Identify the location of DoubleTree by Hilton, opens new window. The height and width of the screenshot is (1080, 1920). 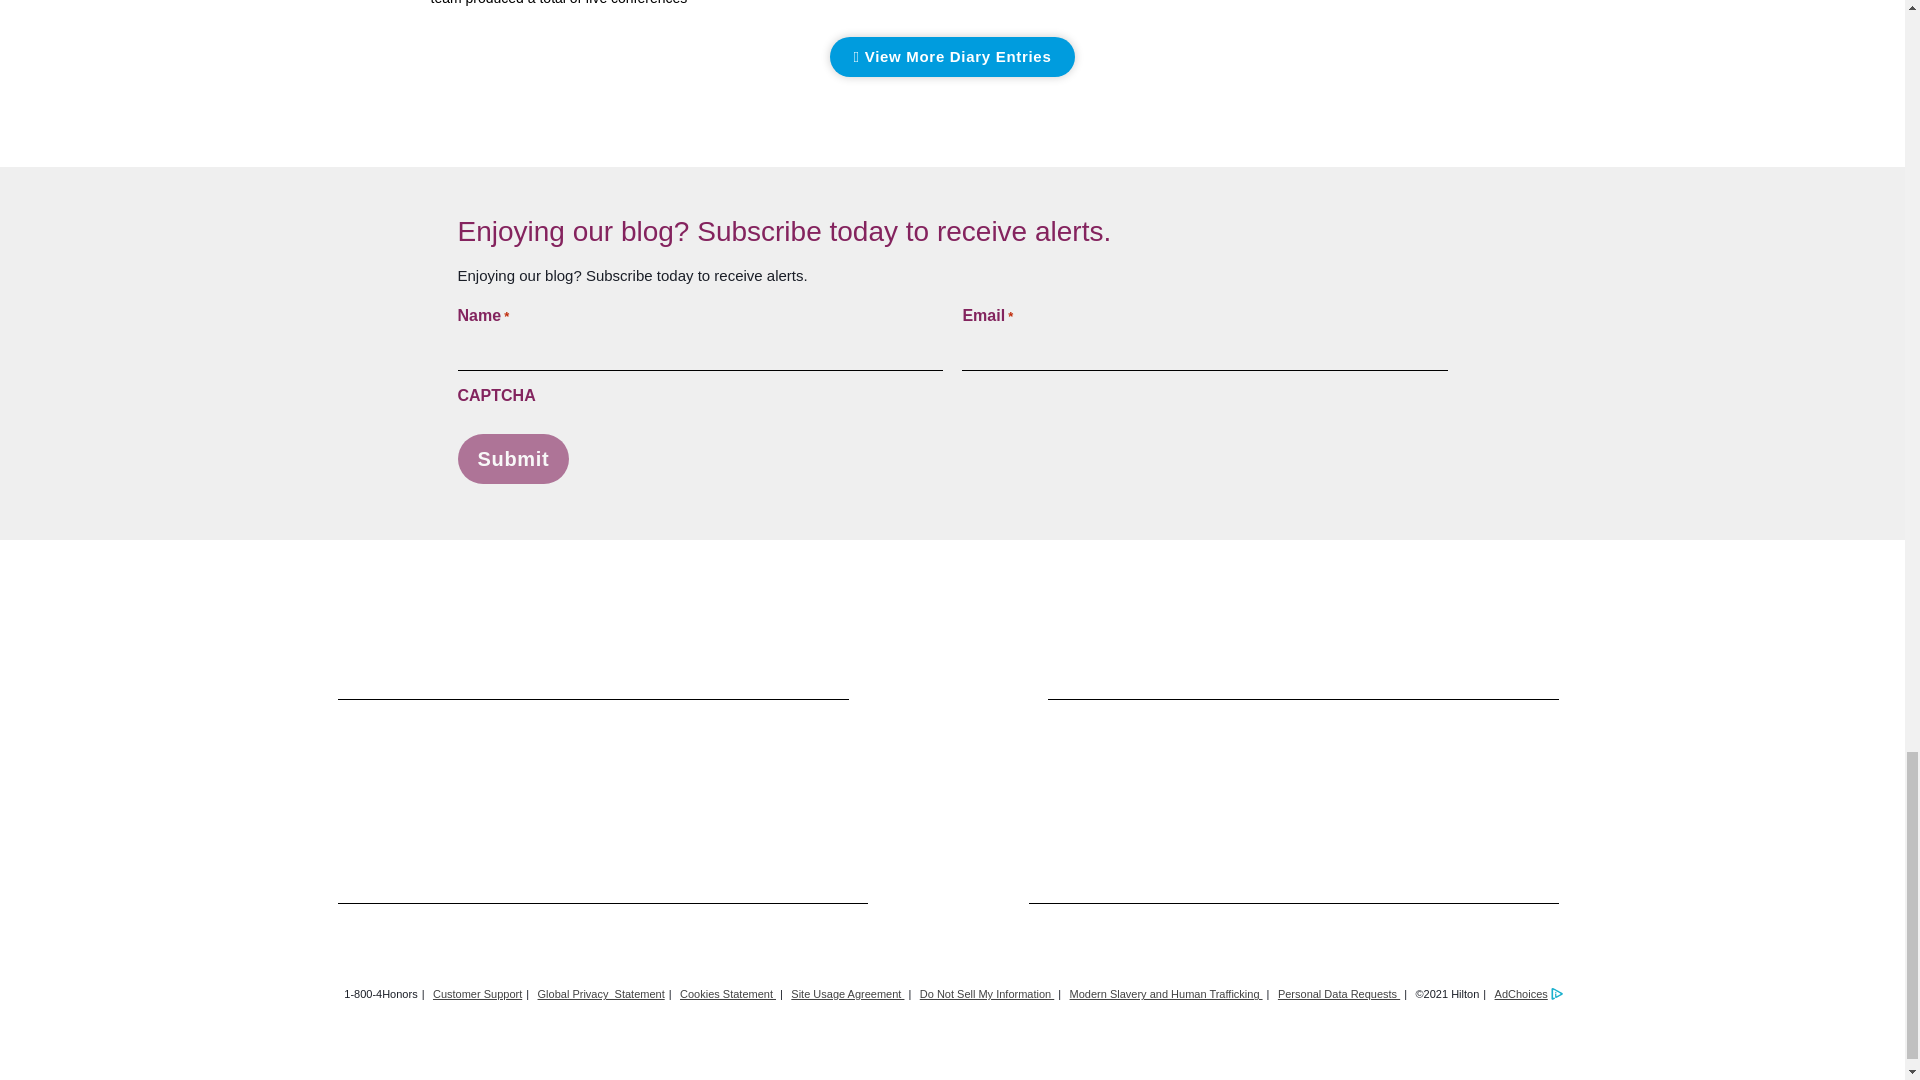
(890, 781).